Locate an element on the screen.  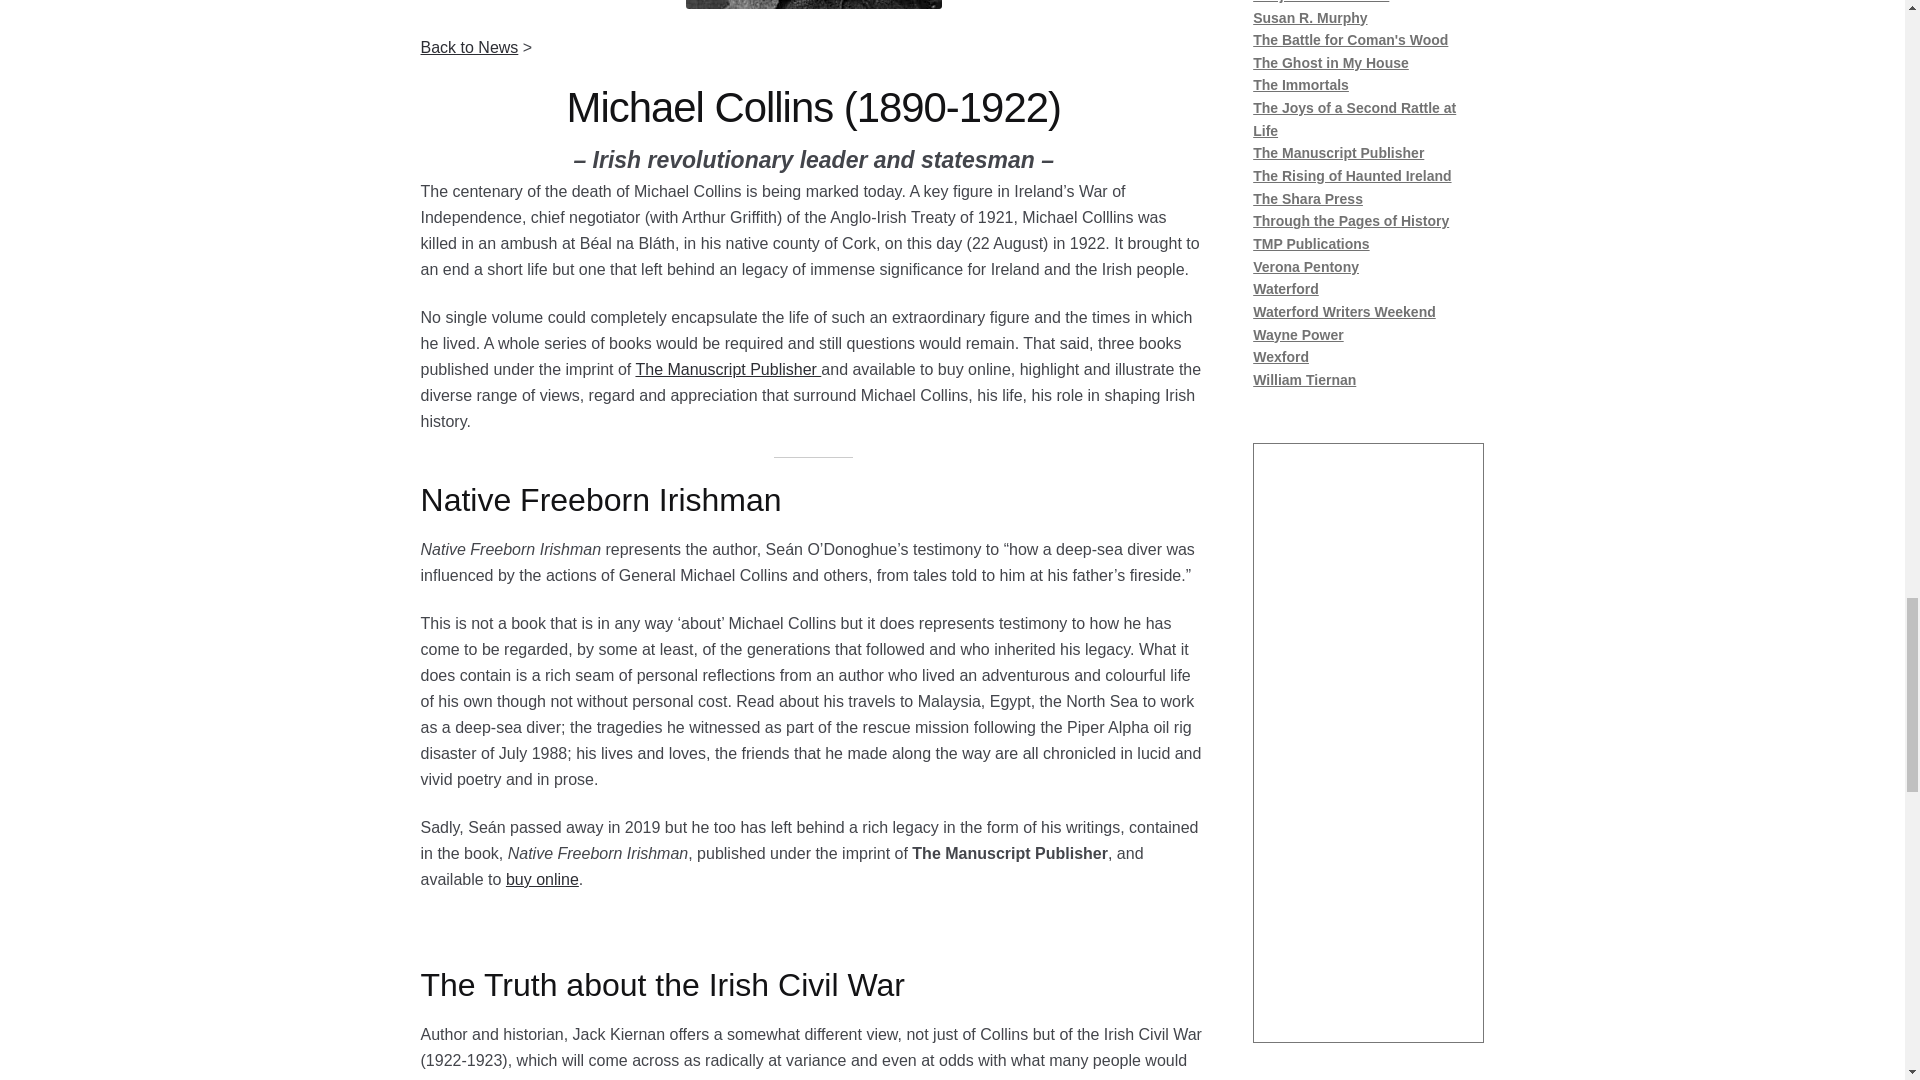
Native Freeborn Irishman is located at coordinates (542, 878).